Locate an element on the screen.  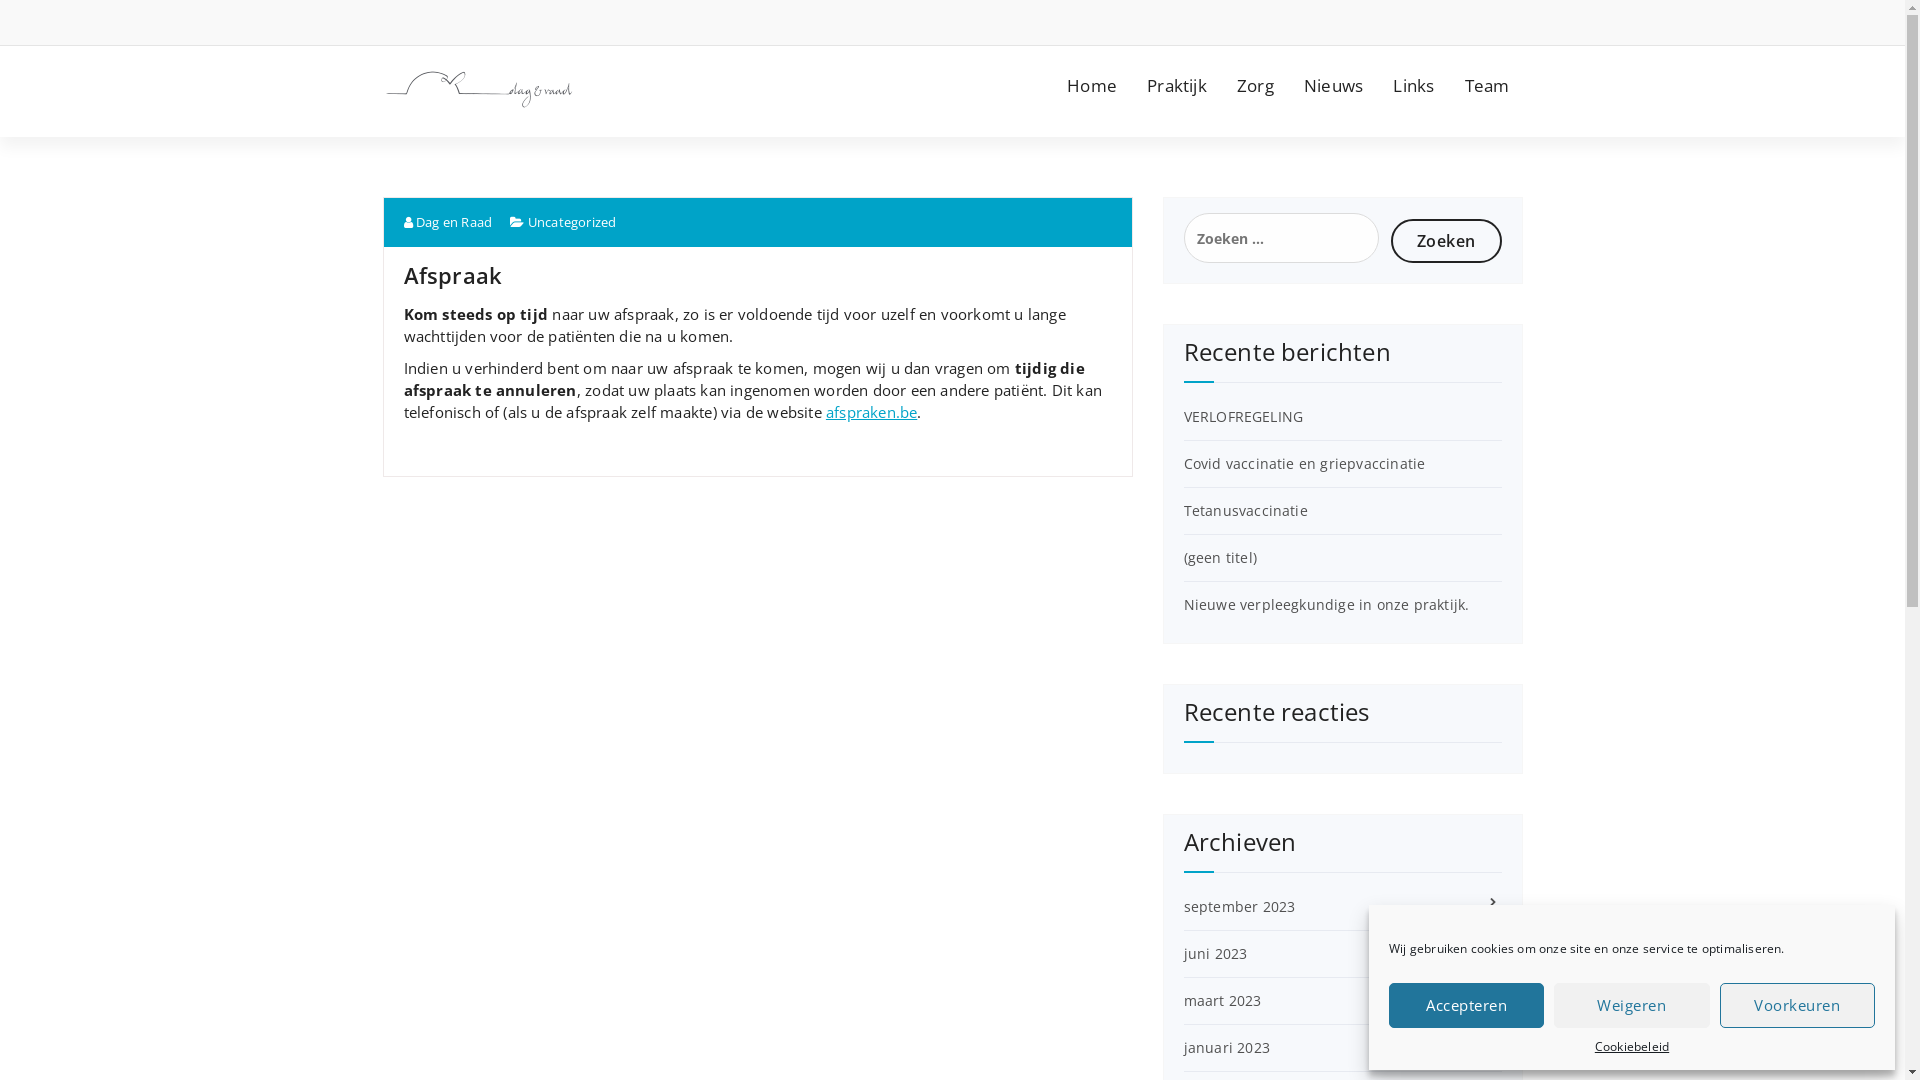
maart 2023 is located at coordinates (1223, 1000).